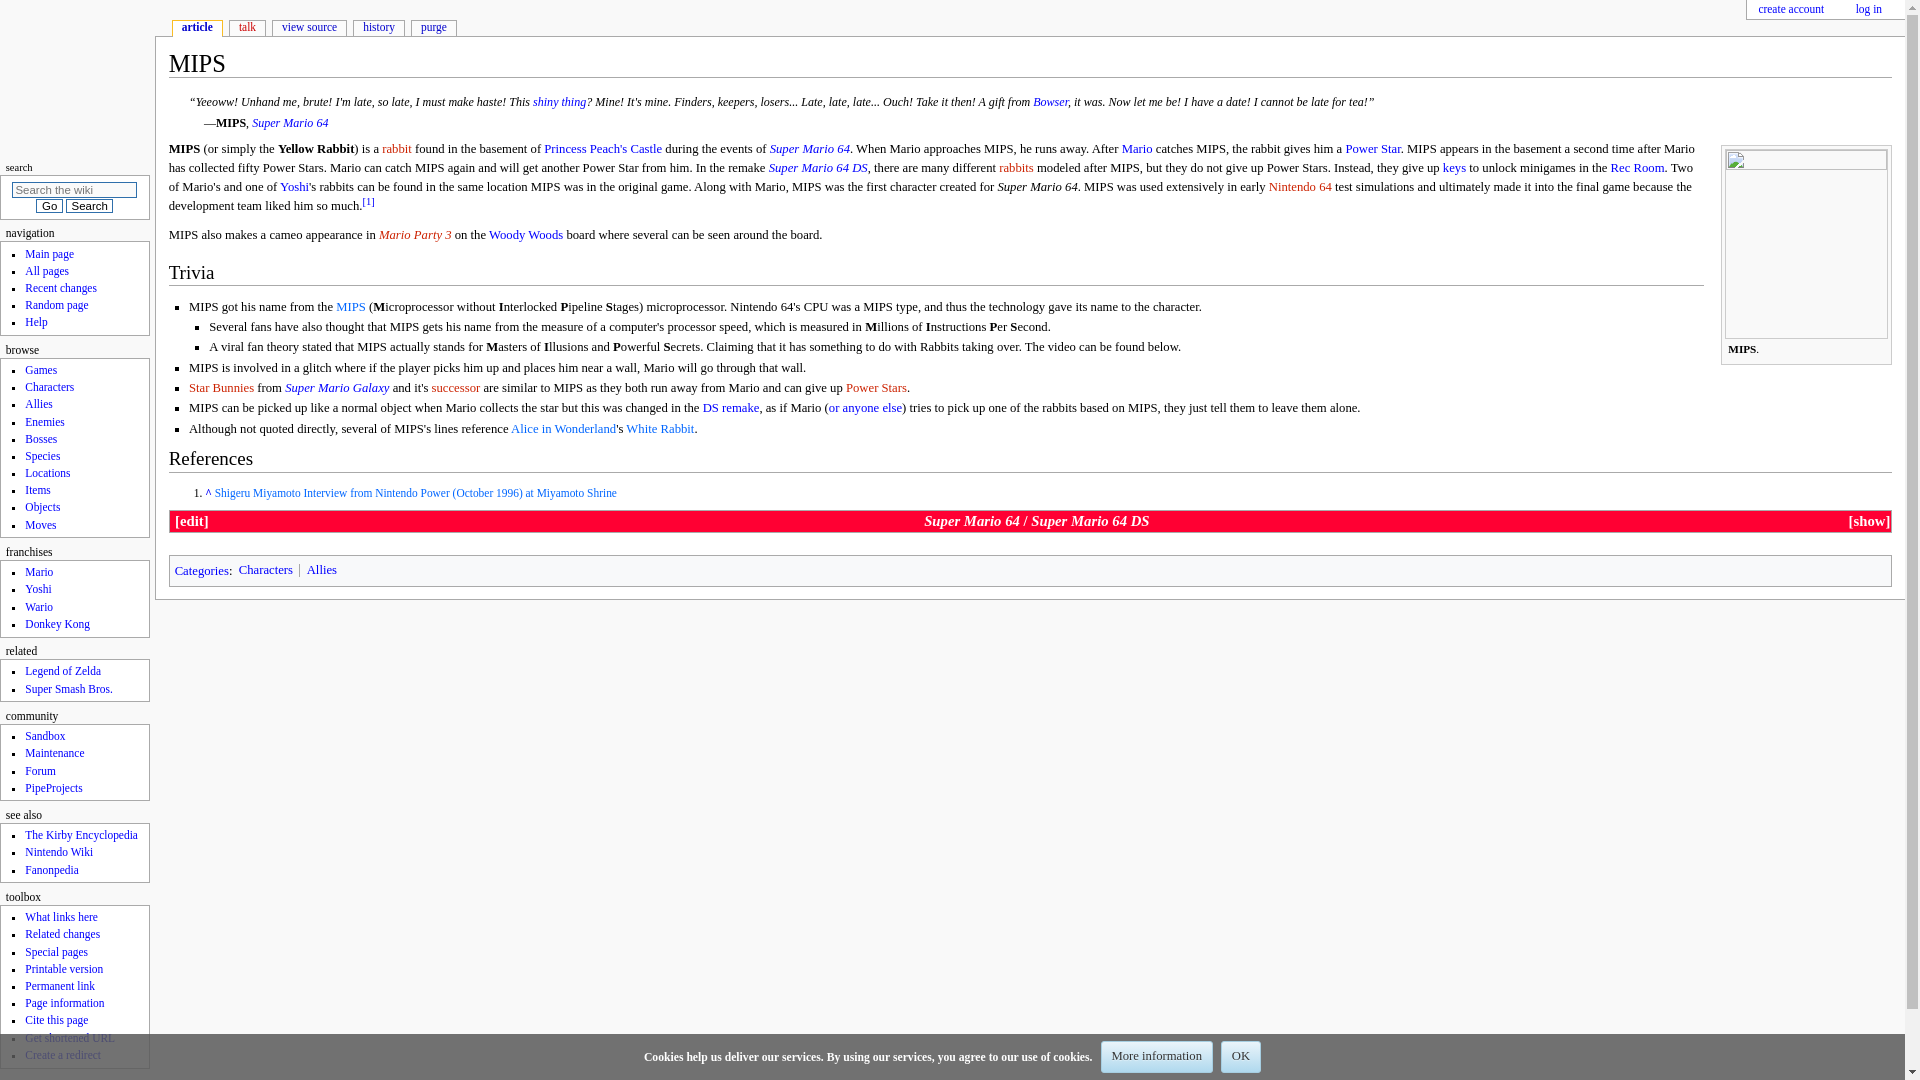  What do you see at coordinates (659, 429) in the screenshot?
I see `White Rabbit` at bounding box center [659, 429].